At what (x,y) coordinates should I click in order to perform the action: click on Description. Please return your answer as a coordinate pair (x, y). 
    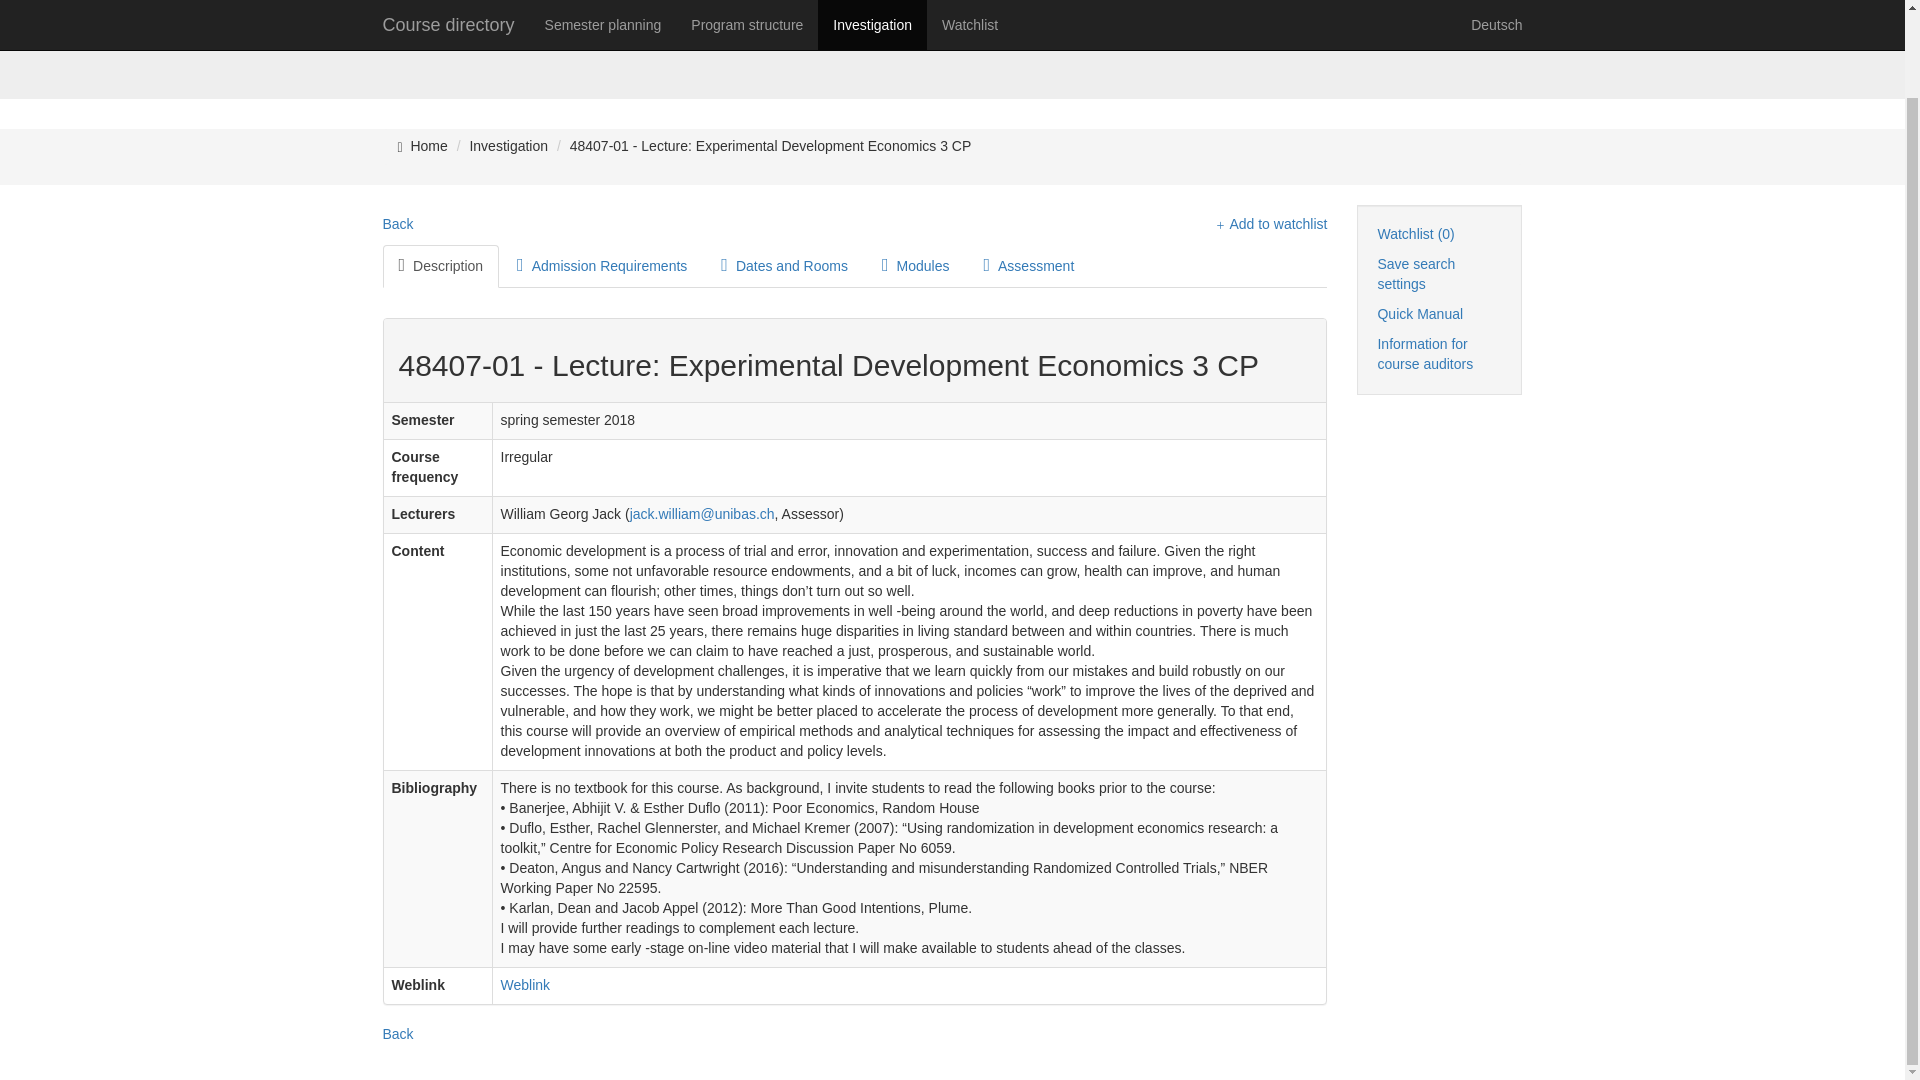
    Looking at the image, I should click on (440, 266).